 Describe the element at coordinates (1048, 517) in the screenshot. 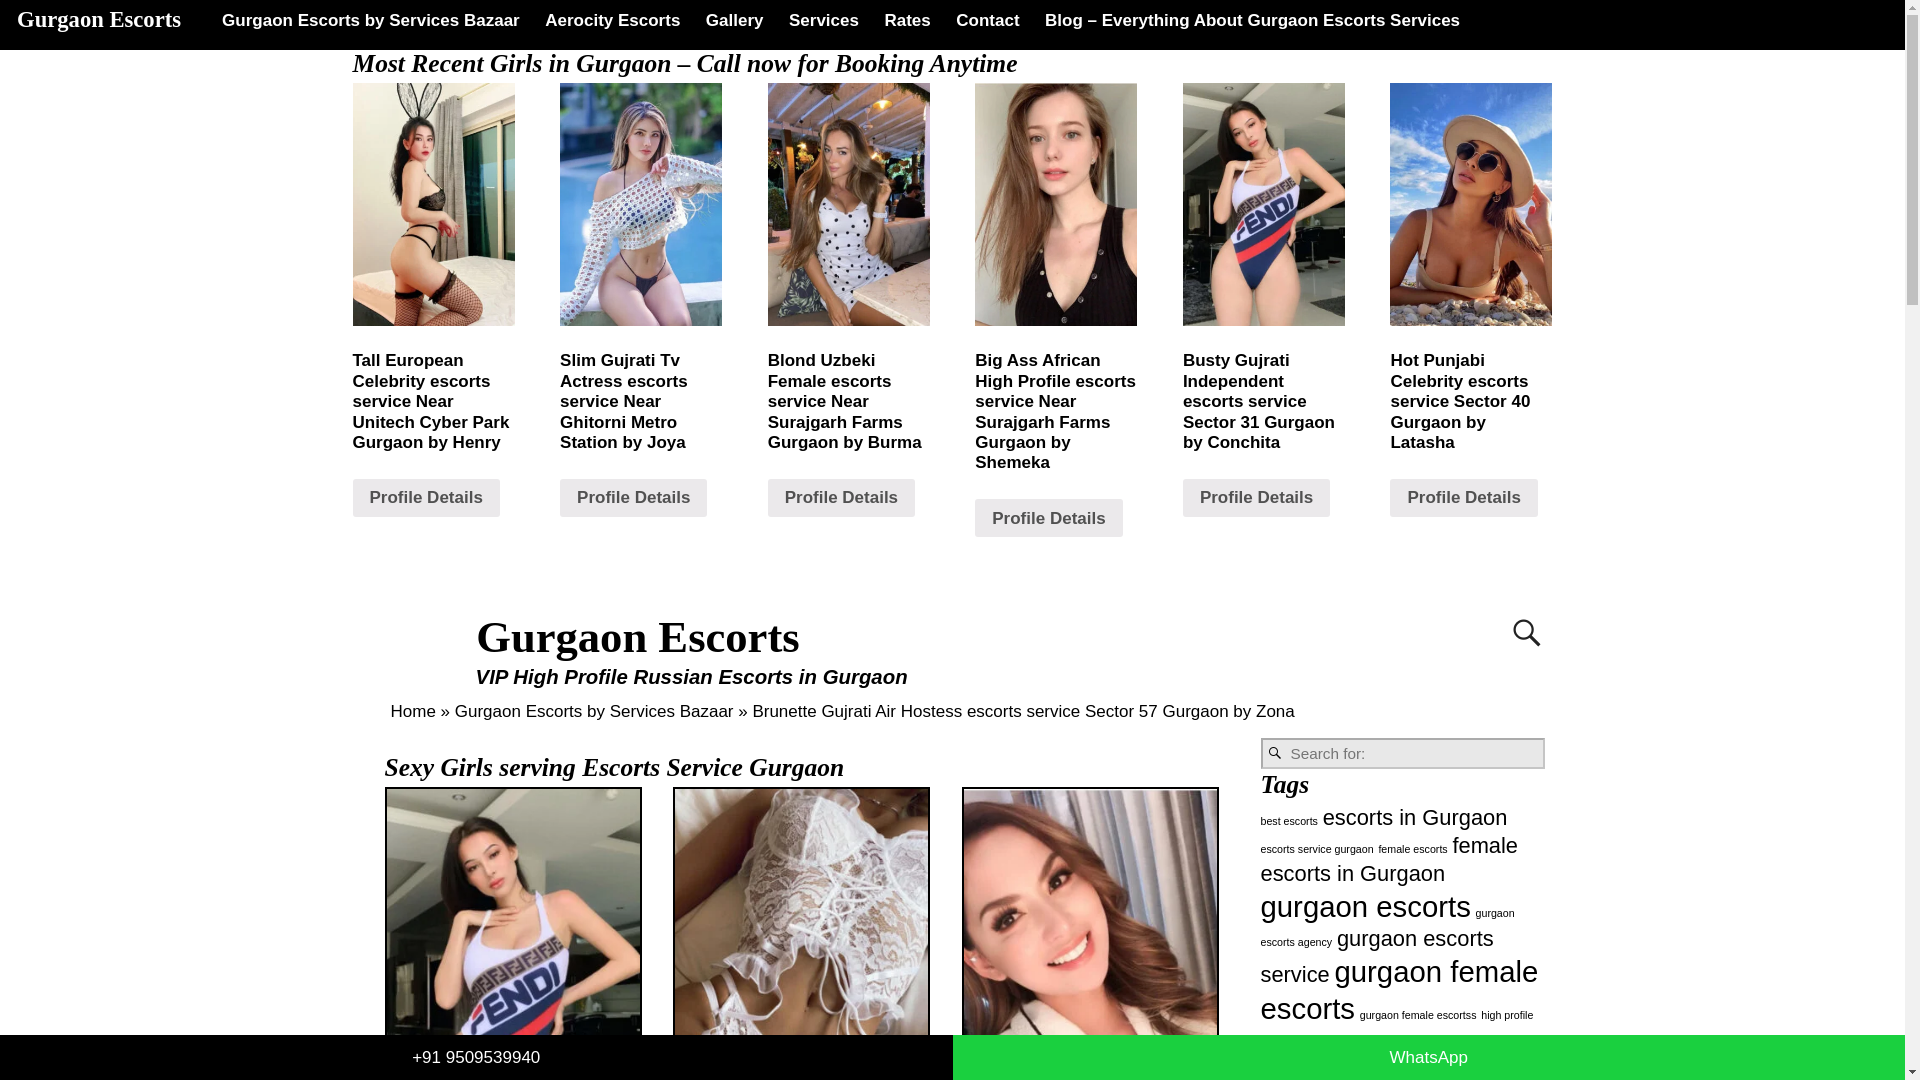

I see `Profile Details` at that location.